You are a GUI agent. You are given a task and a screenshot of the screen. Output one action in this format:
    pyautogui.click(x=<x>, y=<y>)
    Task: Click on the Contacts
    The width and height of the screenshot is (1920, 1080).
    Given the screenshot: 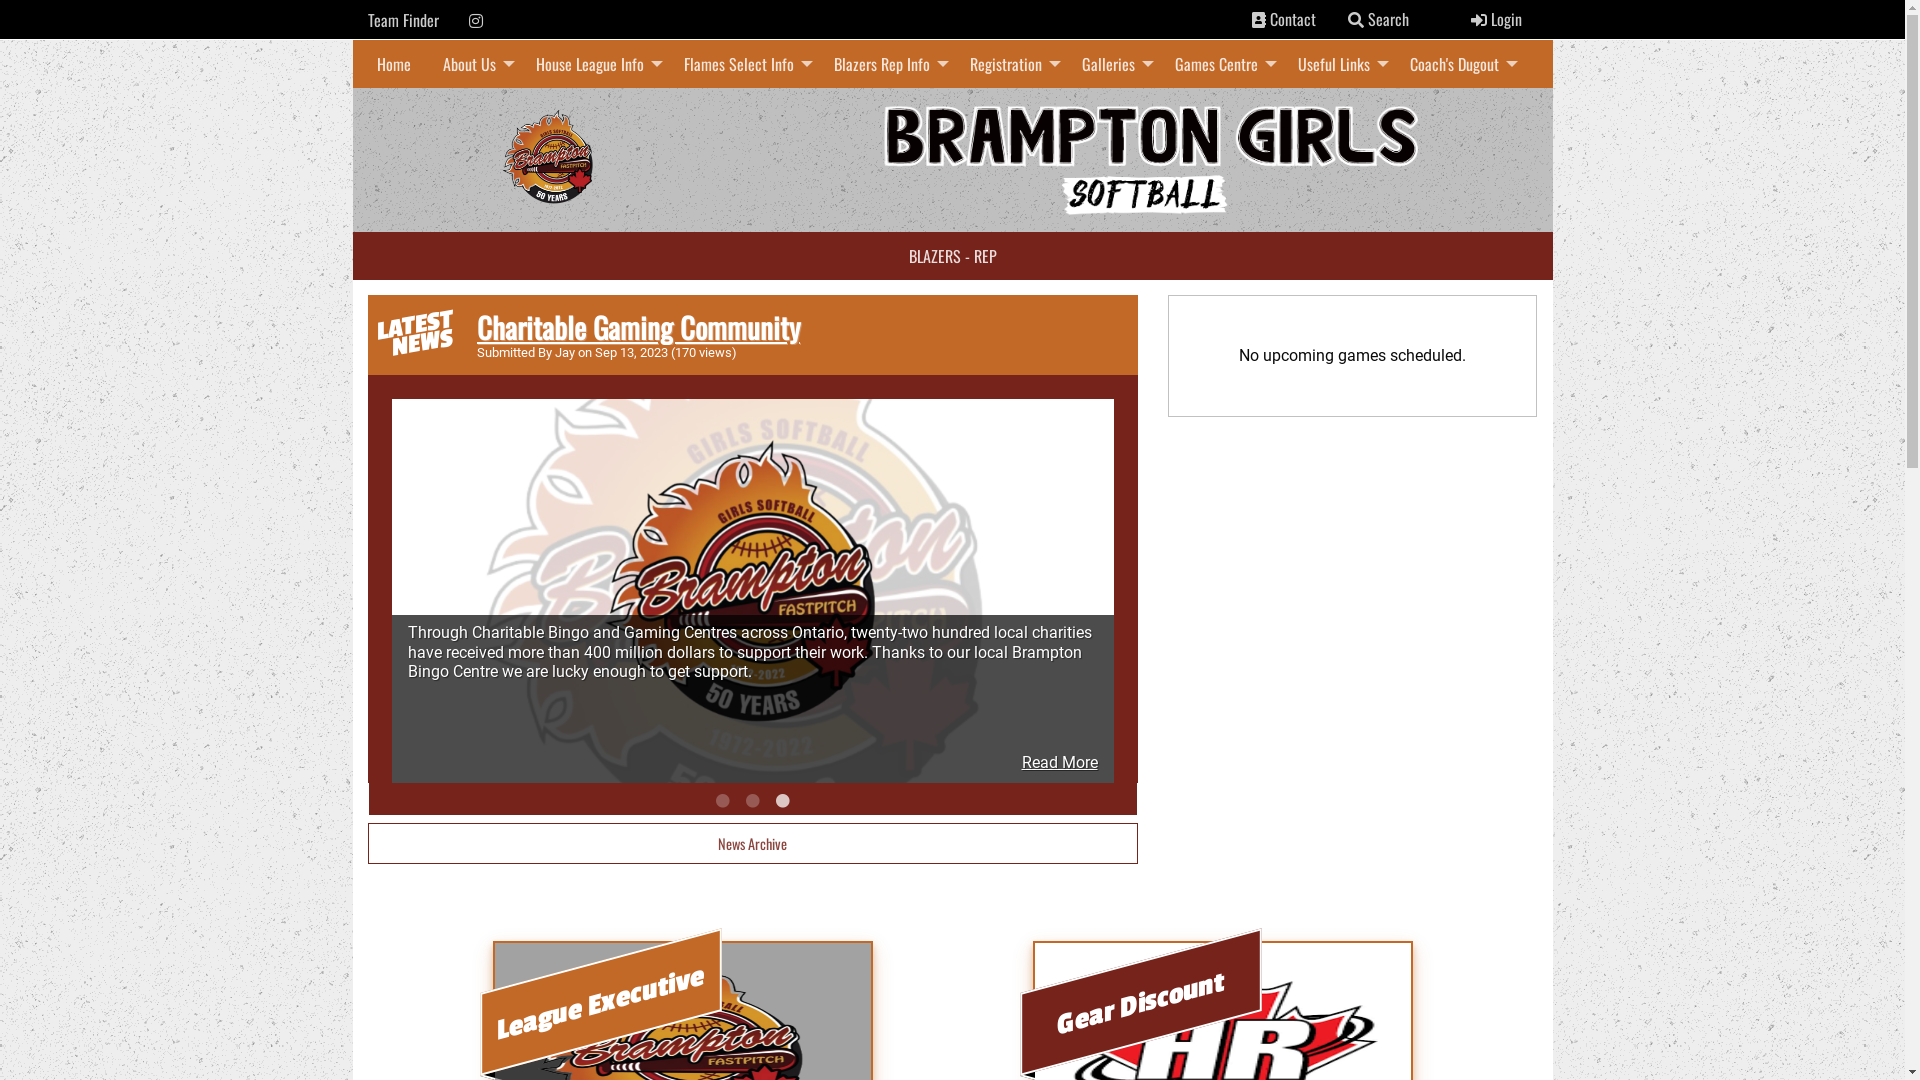 What is the action you would take?
    pyautogui.click(x=1259, y=20)
    